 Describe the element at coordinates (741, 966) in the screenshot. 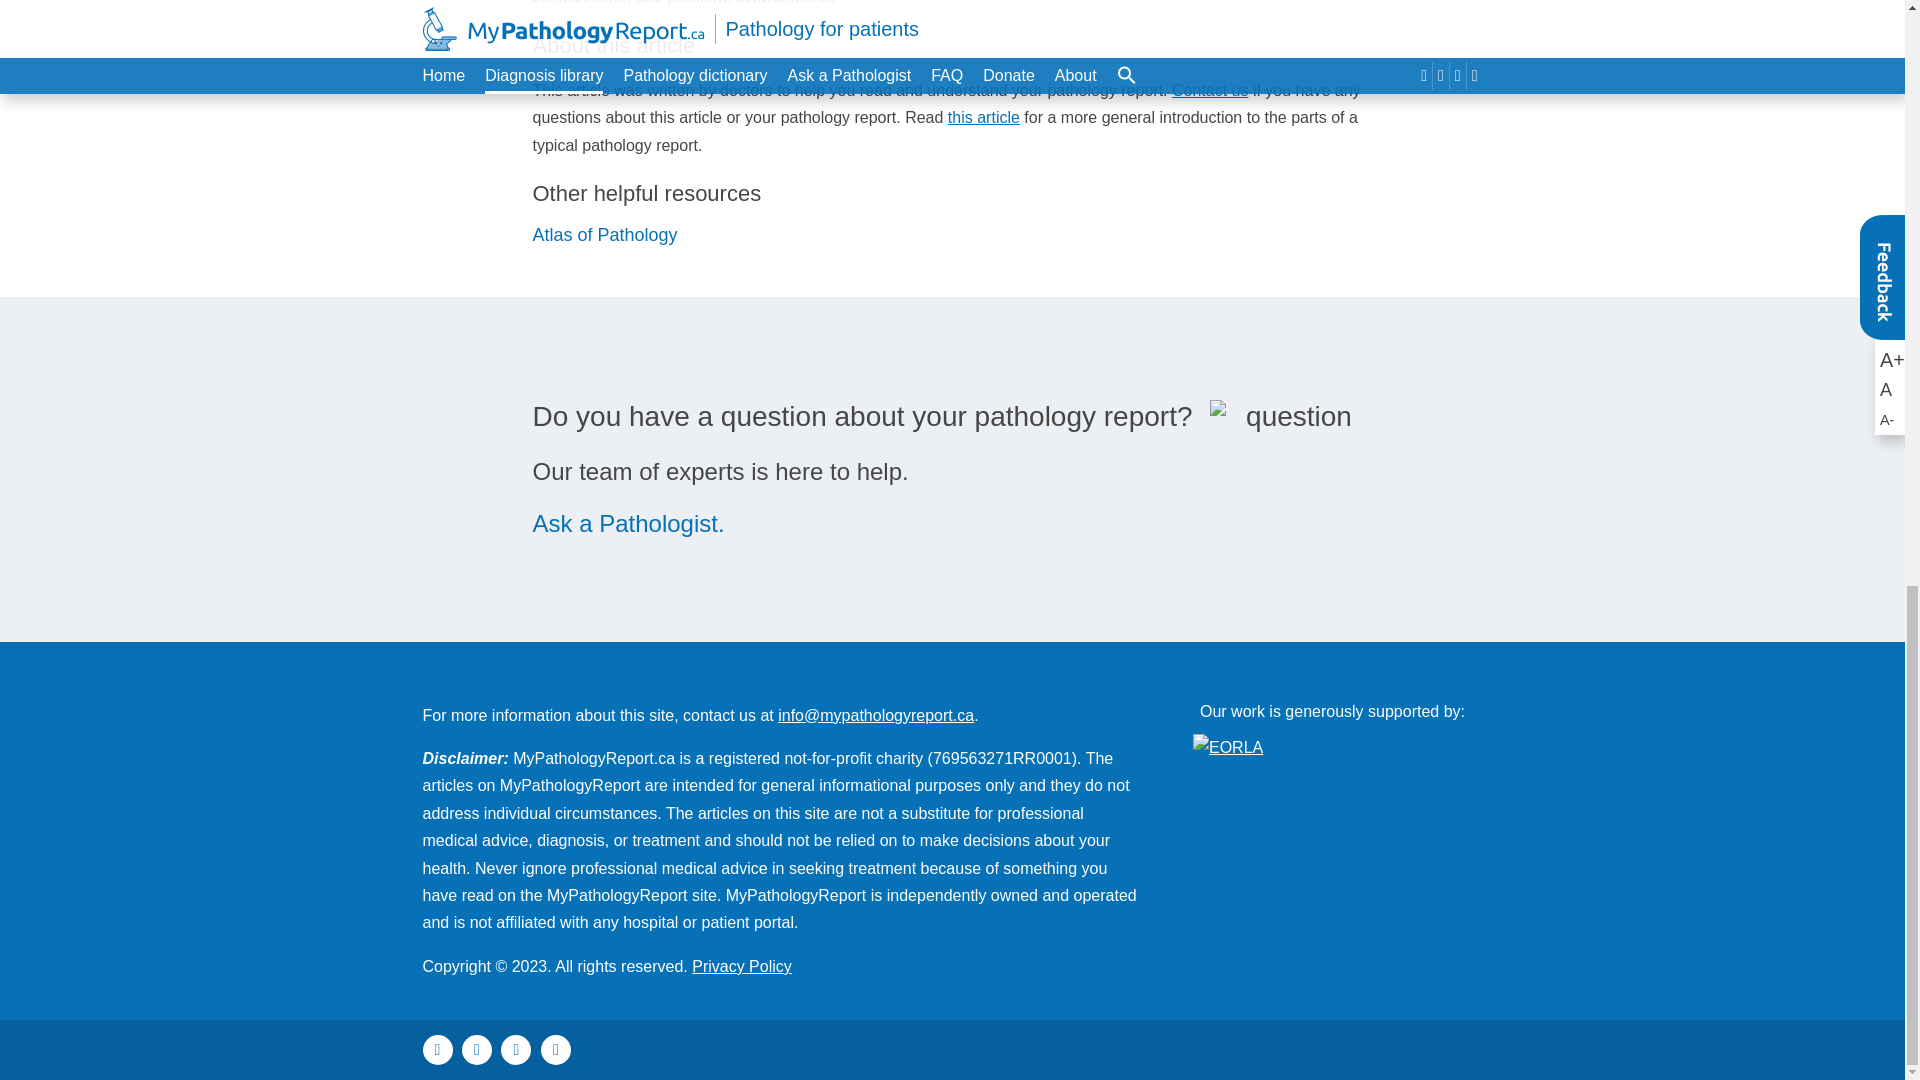

I see `Privacy Policy` at that location.